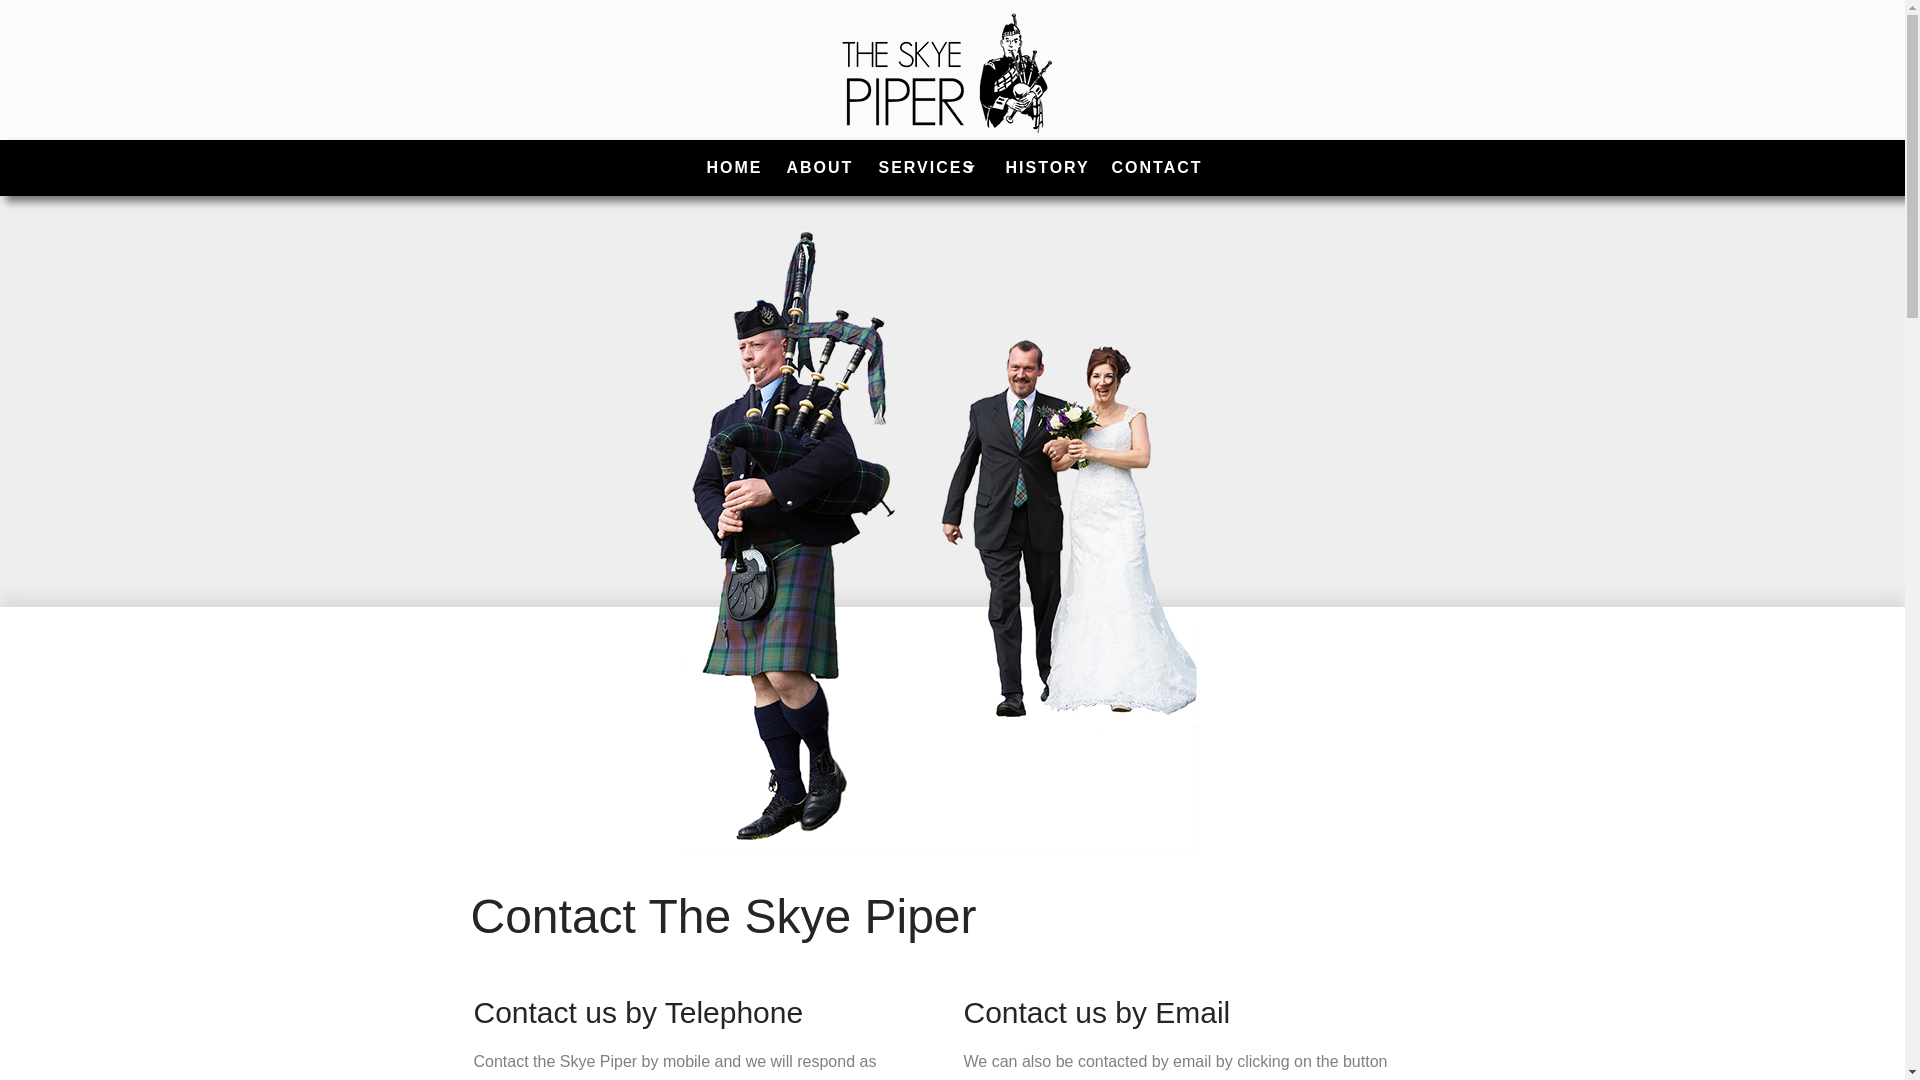  Describe the element at coordinates (732, 168) in the screenshot. I see `HOME` at that location.